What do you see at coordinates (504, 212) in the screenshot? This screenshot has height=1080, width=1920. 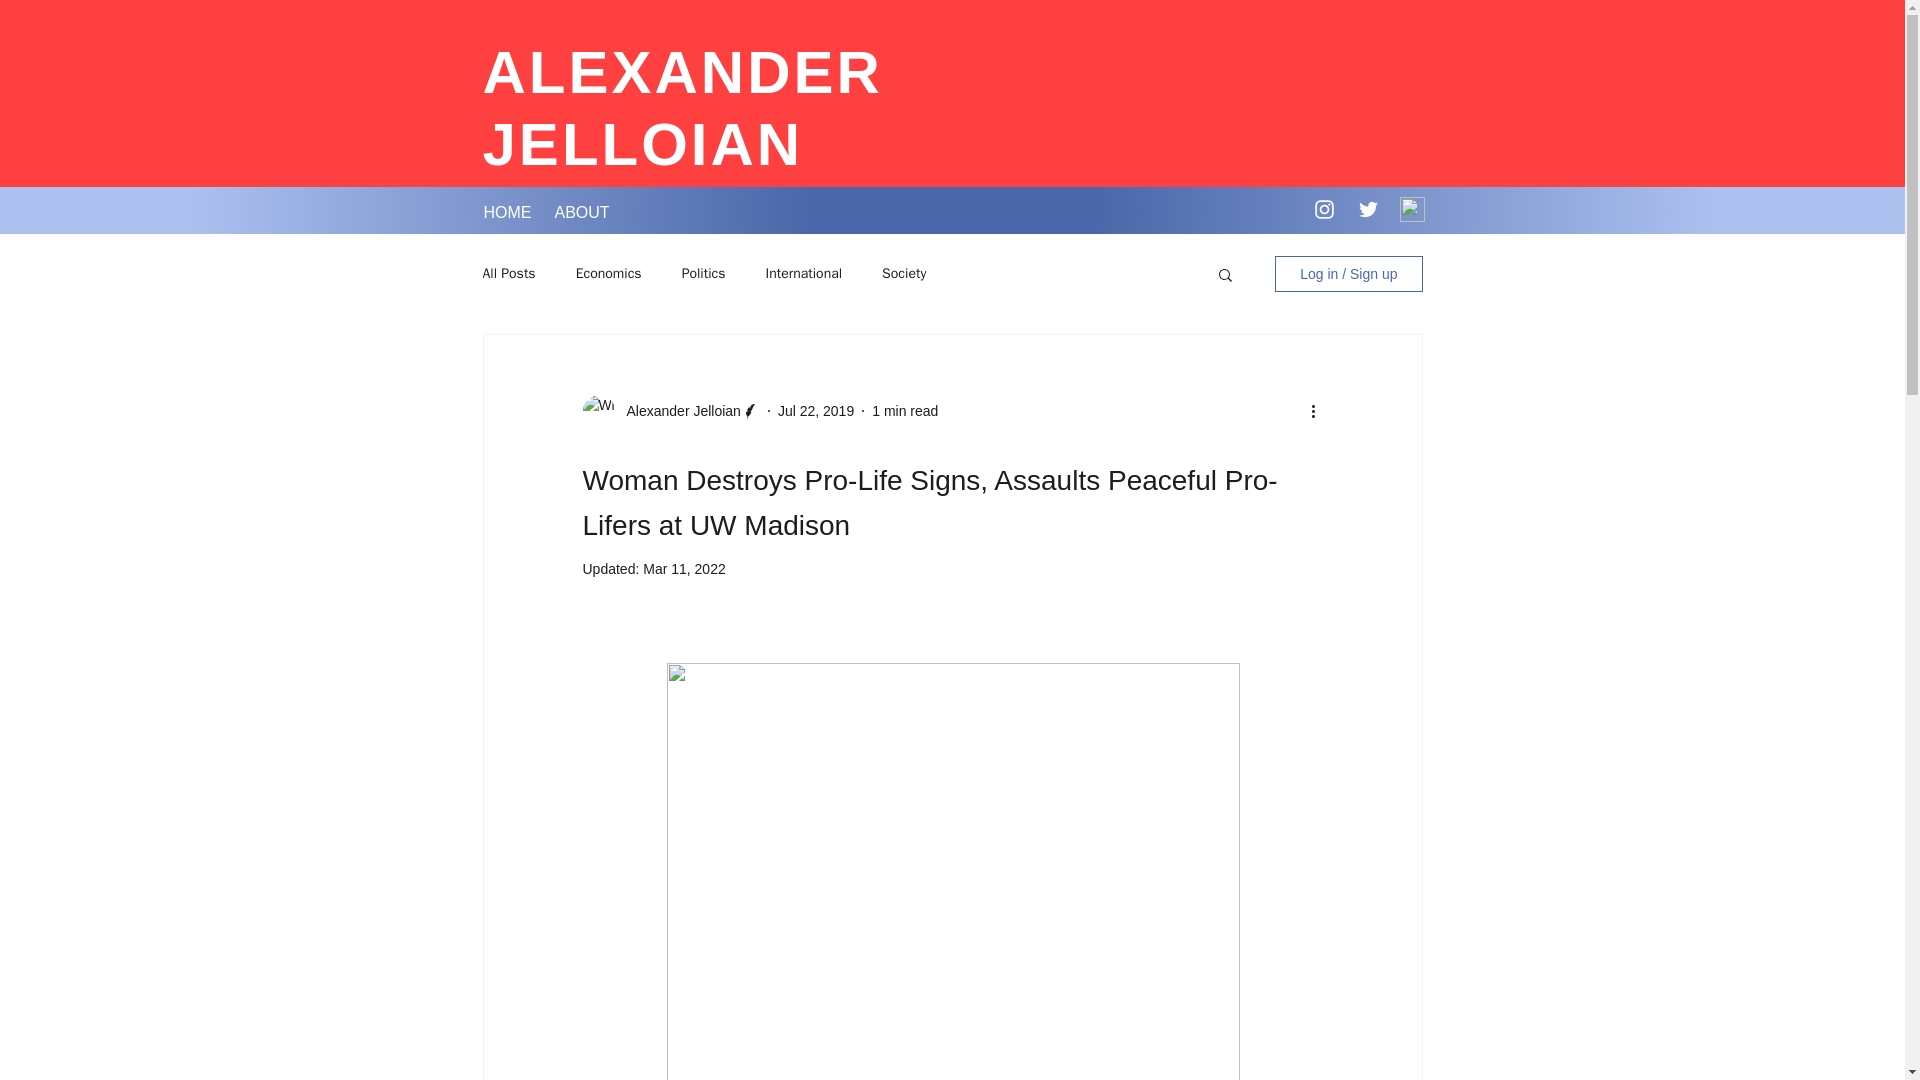 I see `HOME` at bounding box center [504, 212].